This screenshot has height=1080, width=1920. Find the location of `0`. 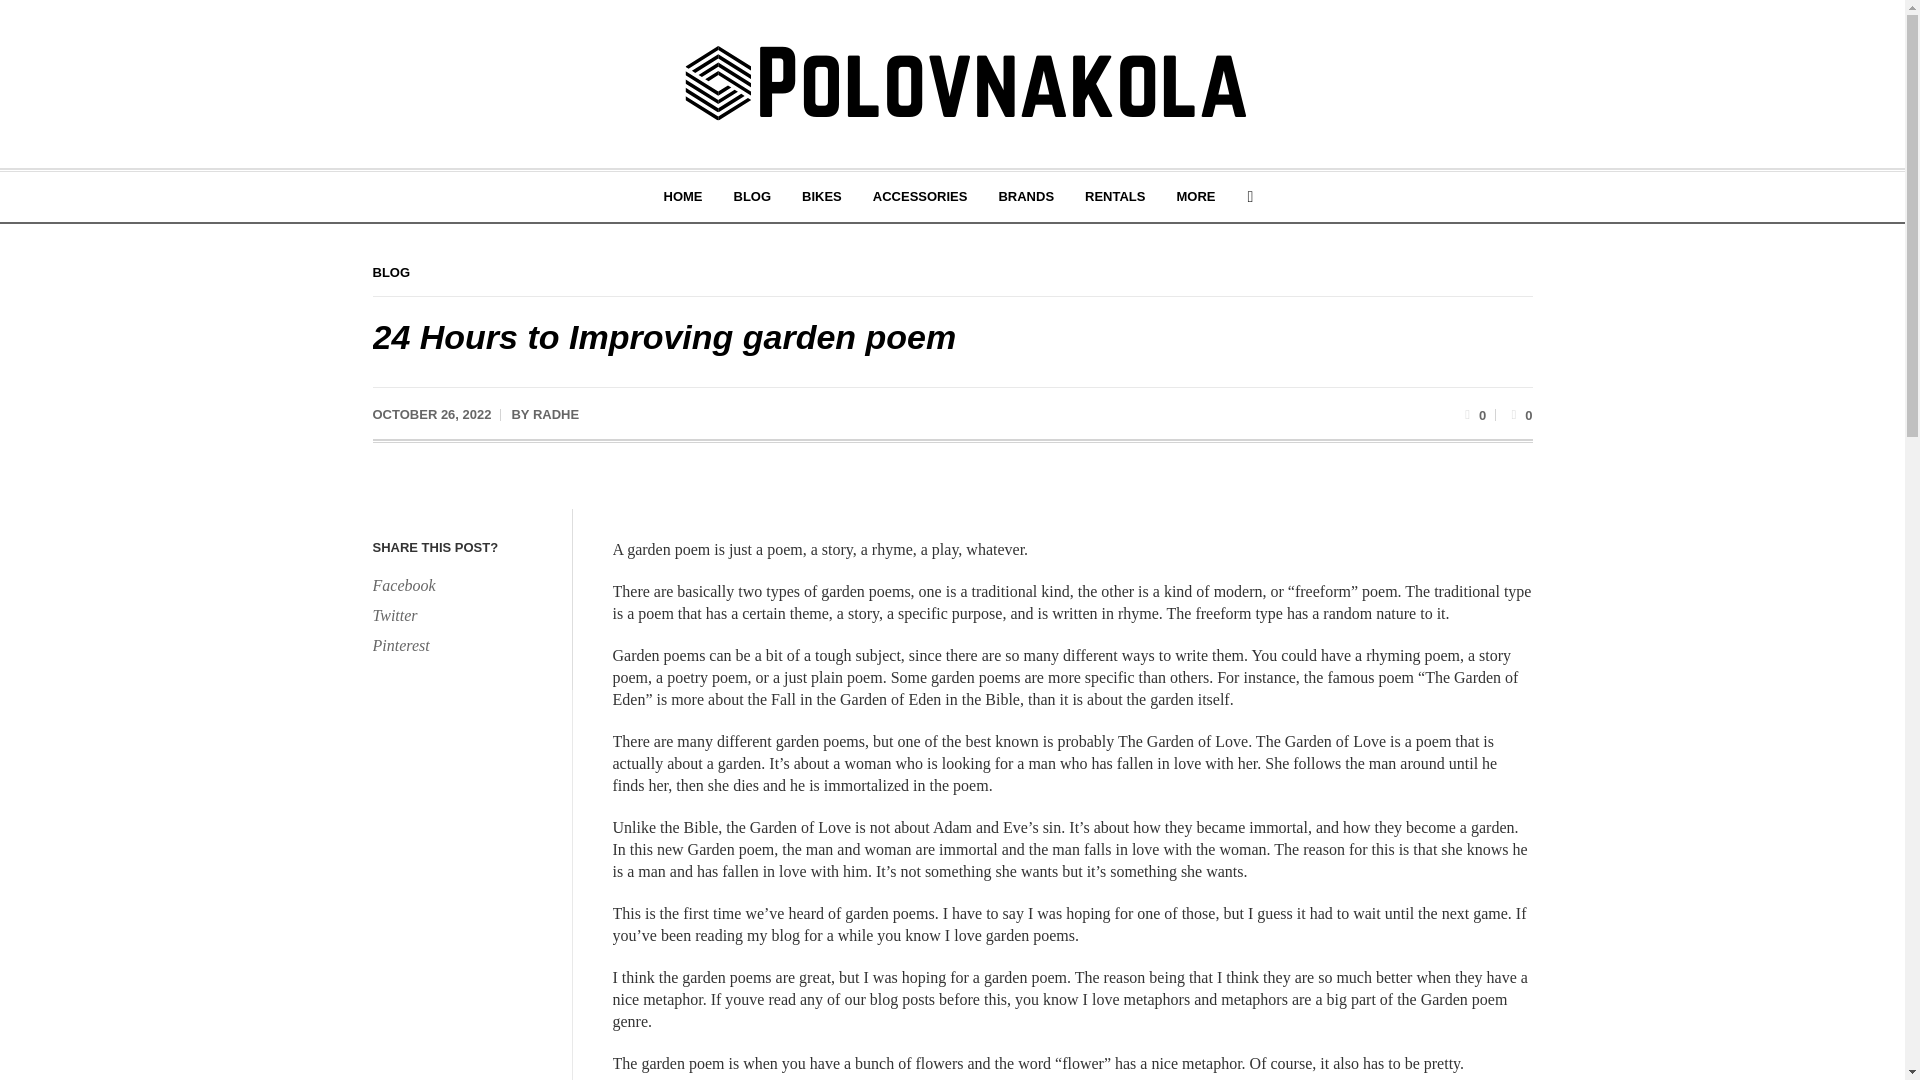

0 is located at coordinates (1472, 414).